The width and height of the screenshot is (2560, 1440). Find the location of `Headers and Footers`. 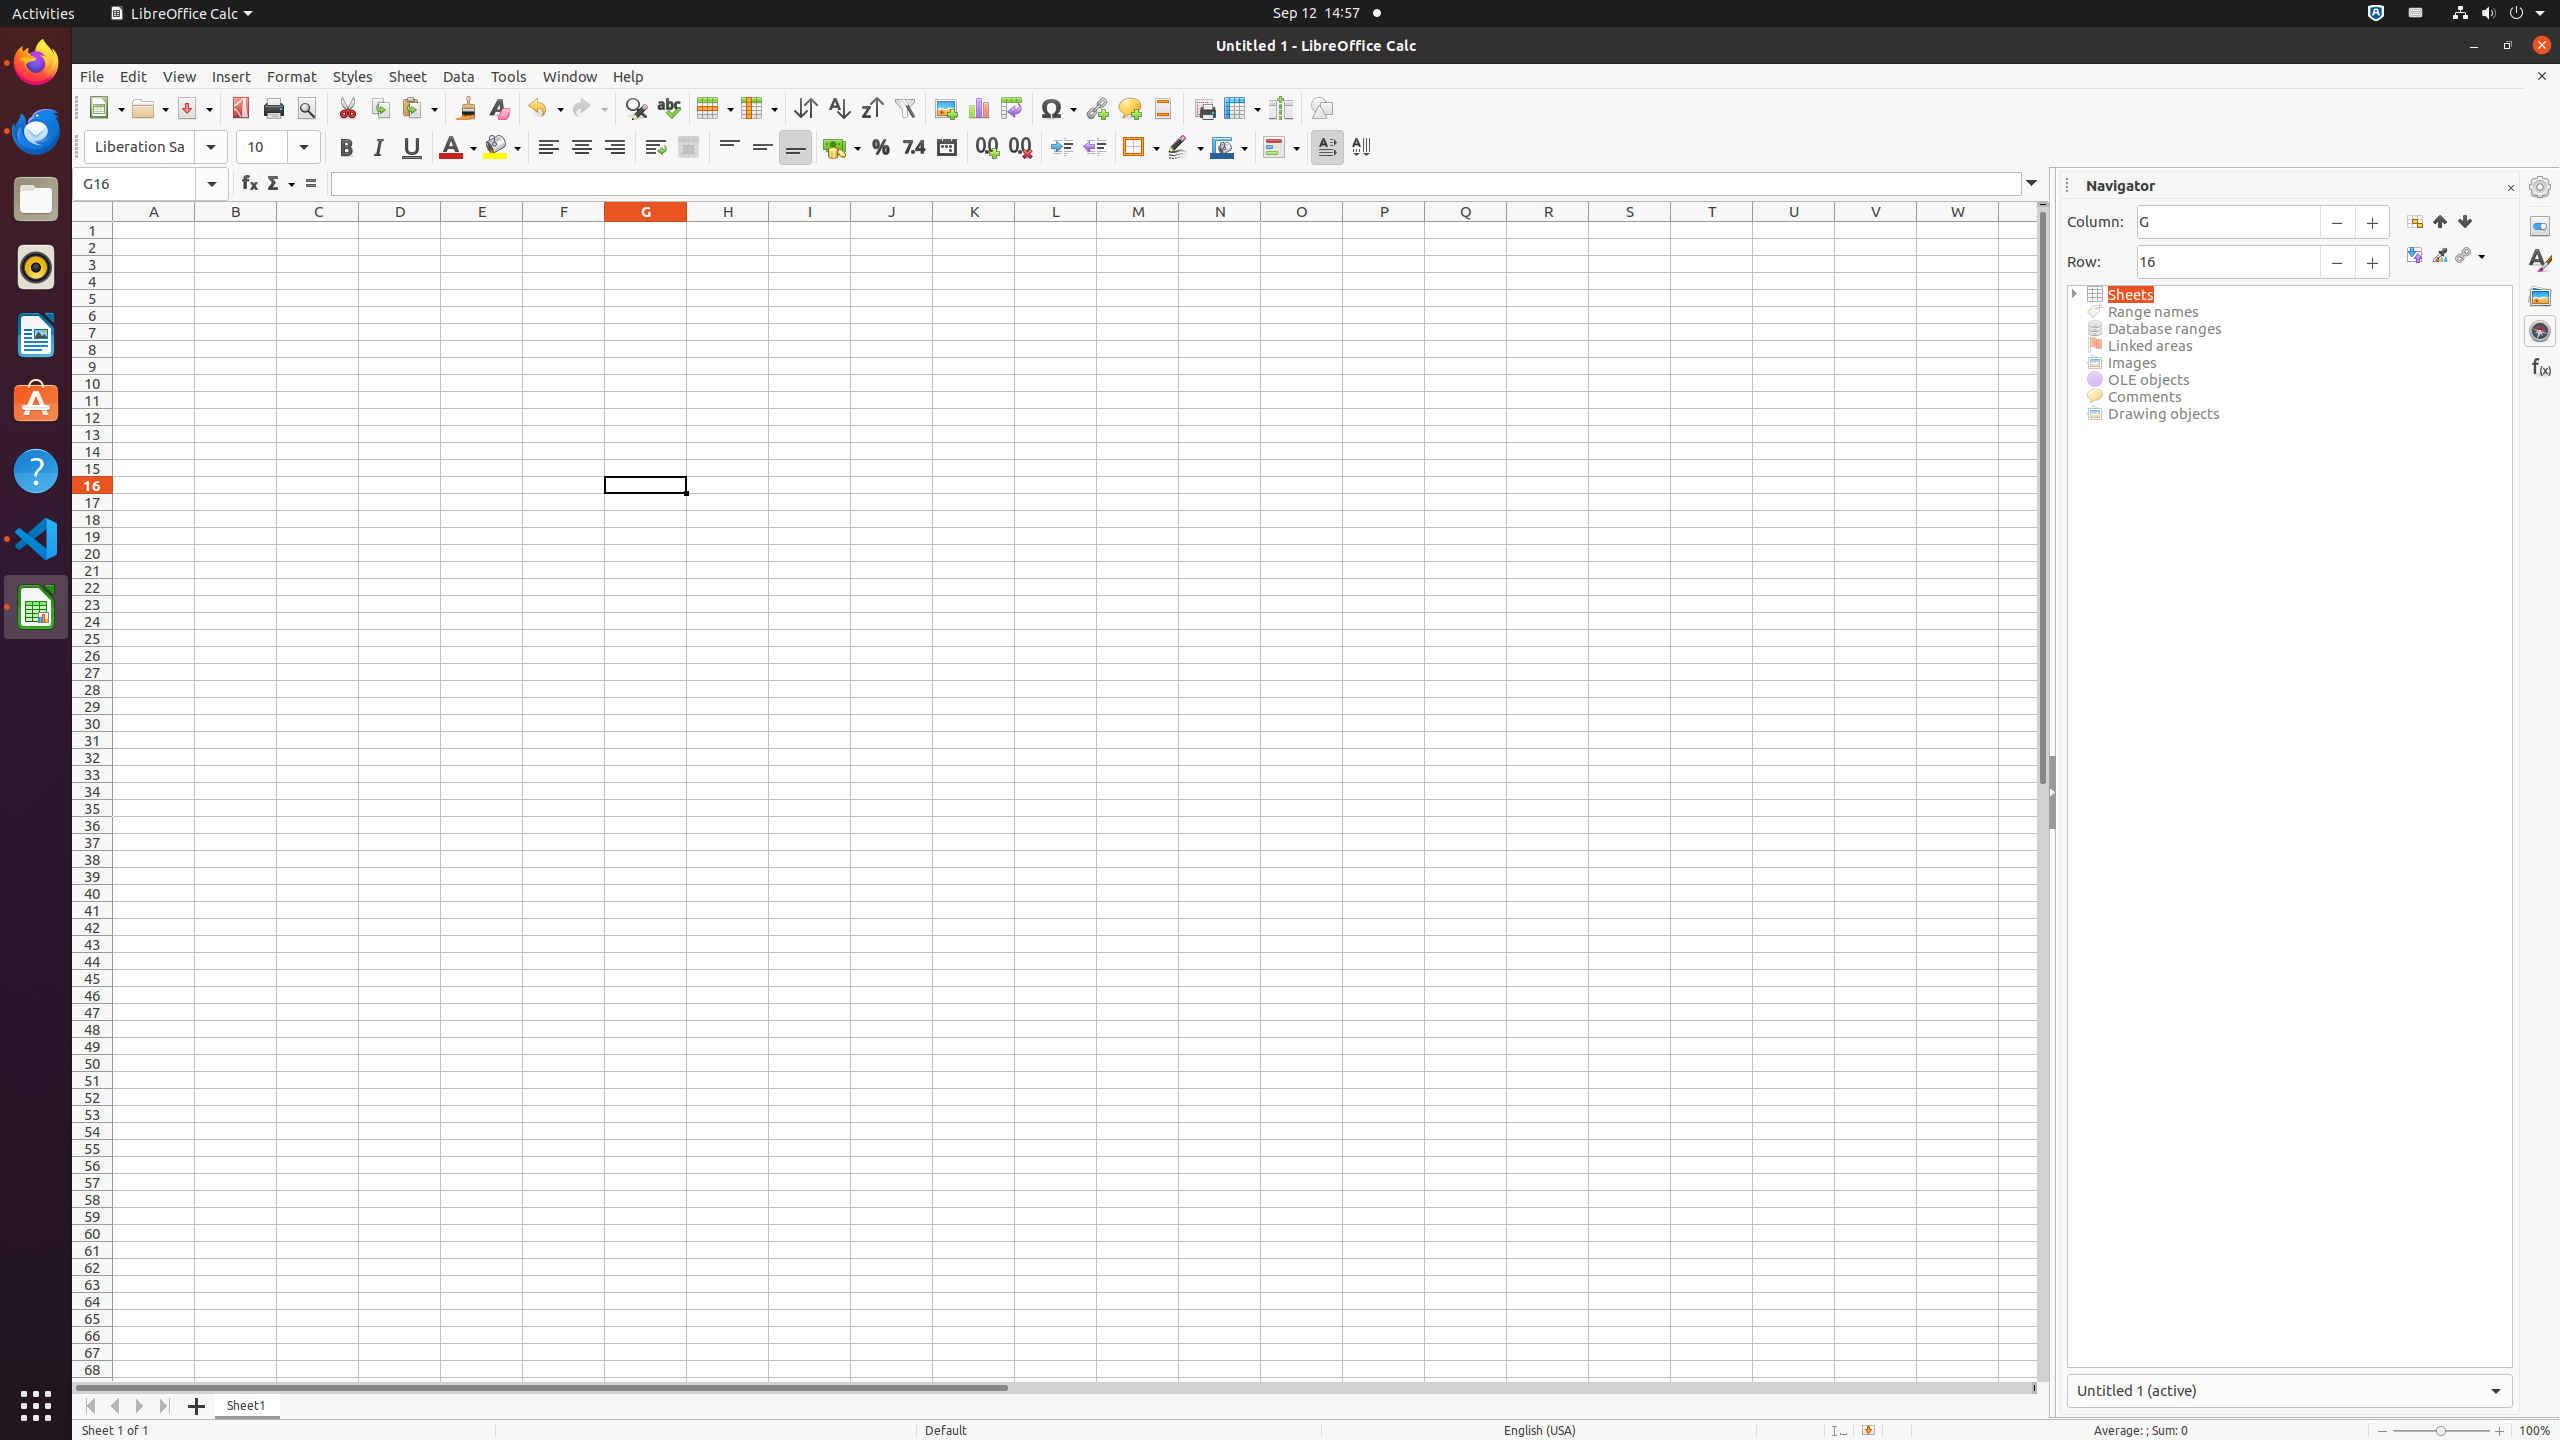

Headers and Footers is located at coordinates (1162, 108).